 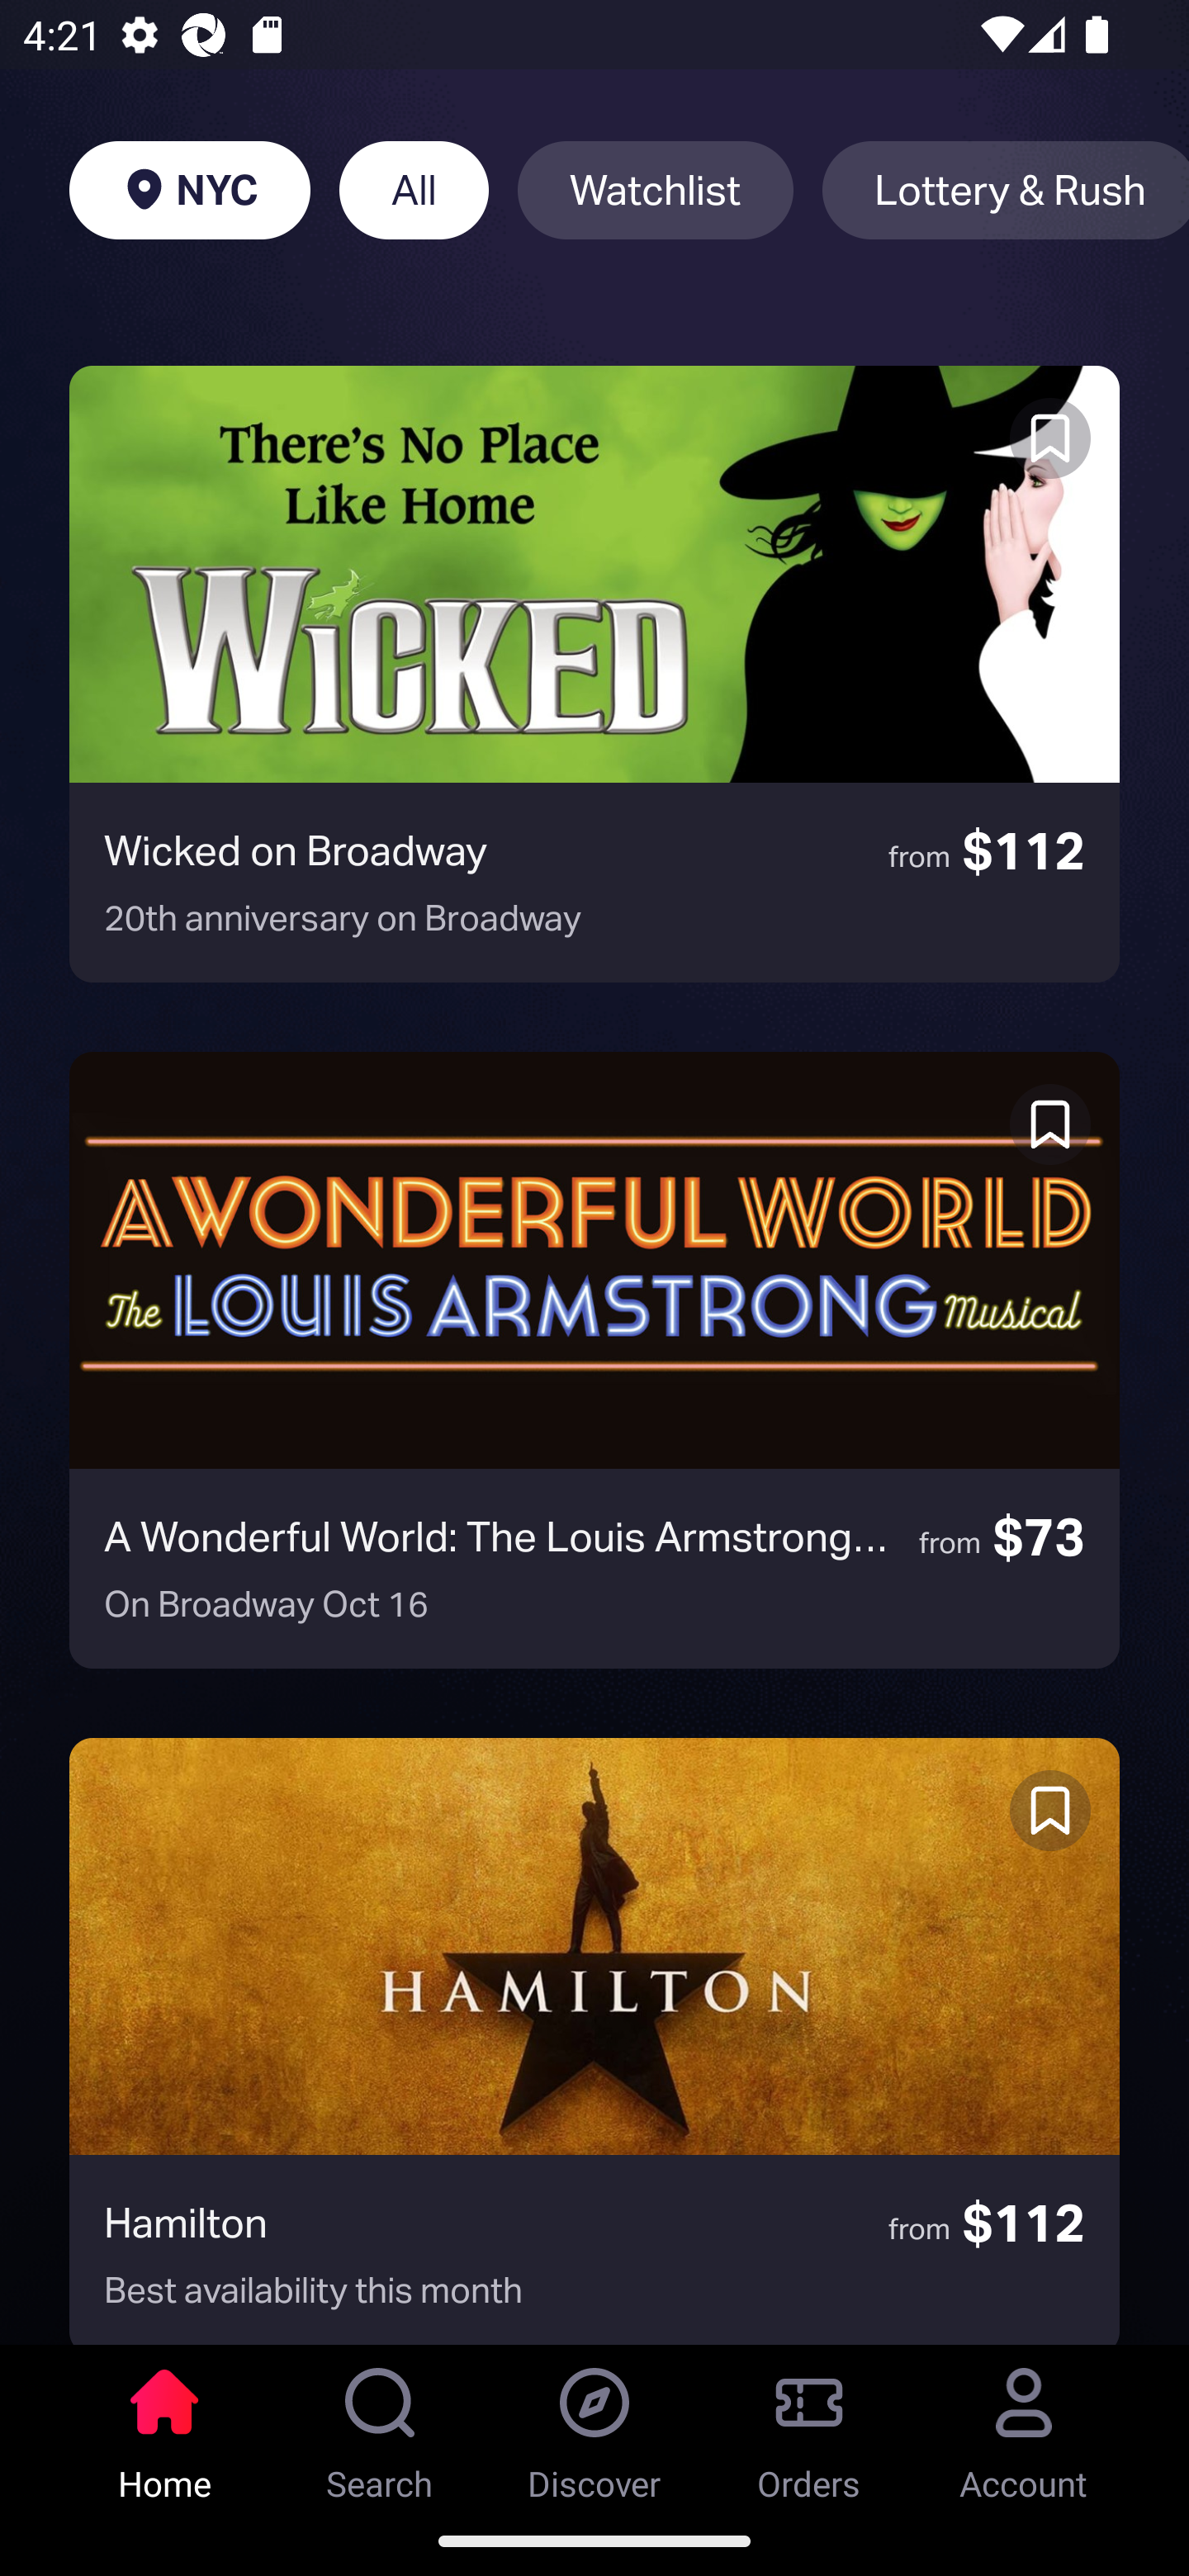 I want to click on Watchlist, so click(x=655, y=190).